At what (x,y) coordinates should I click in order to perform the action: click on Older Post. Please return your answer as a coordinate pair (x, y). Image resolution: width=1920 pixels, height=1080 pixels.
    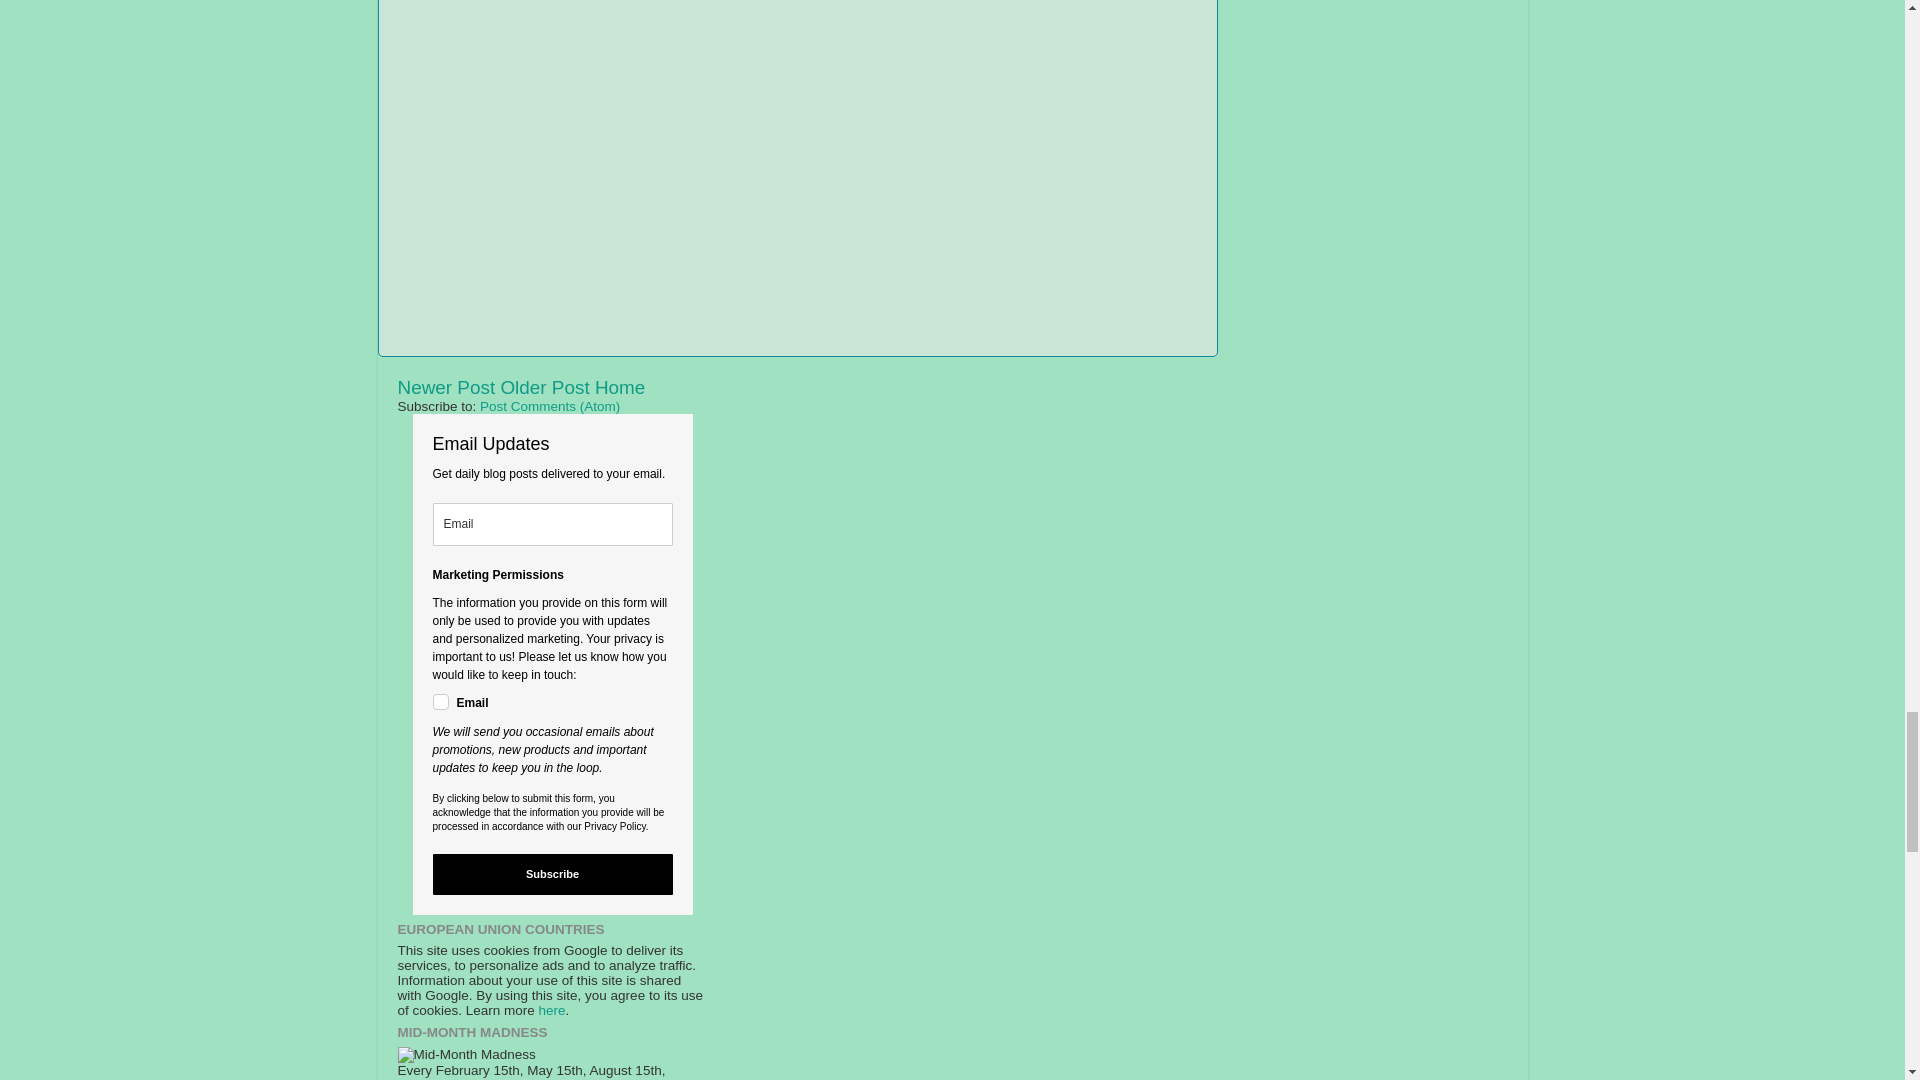
    Looking at the image, I should click on (544, 387).